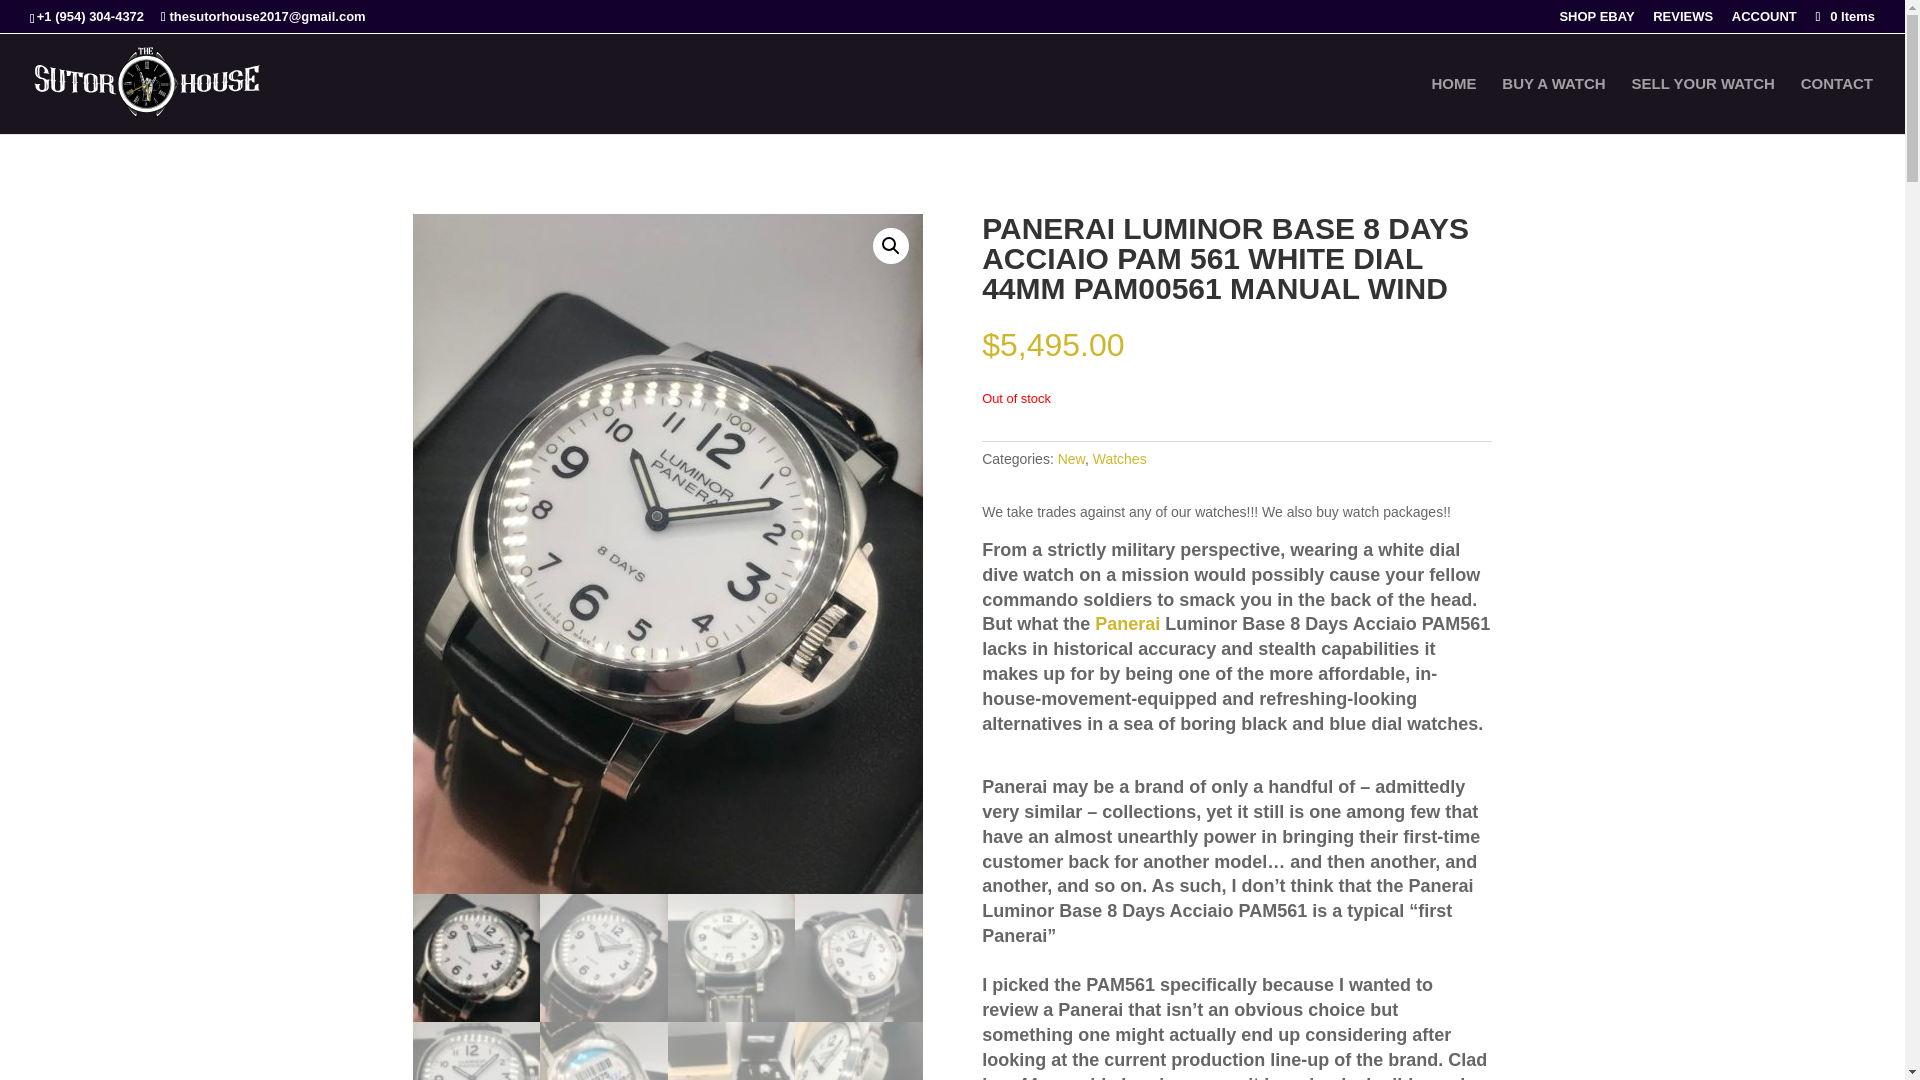 This screenshot has height=1080, width=1920. Describe the element at coordinates (1553, 104) in the screenshot. I see `BUY A WATCH` at that location.